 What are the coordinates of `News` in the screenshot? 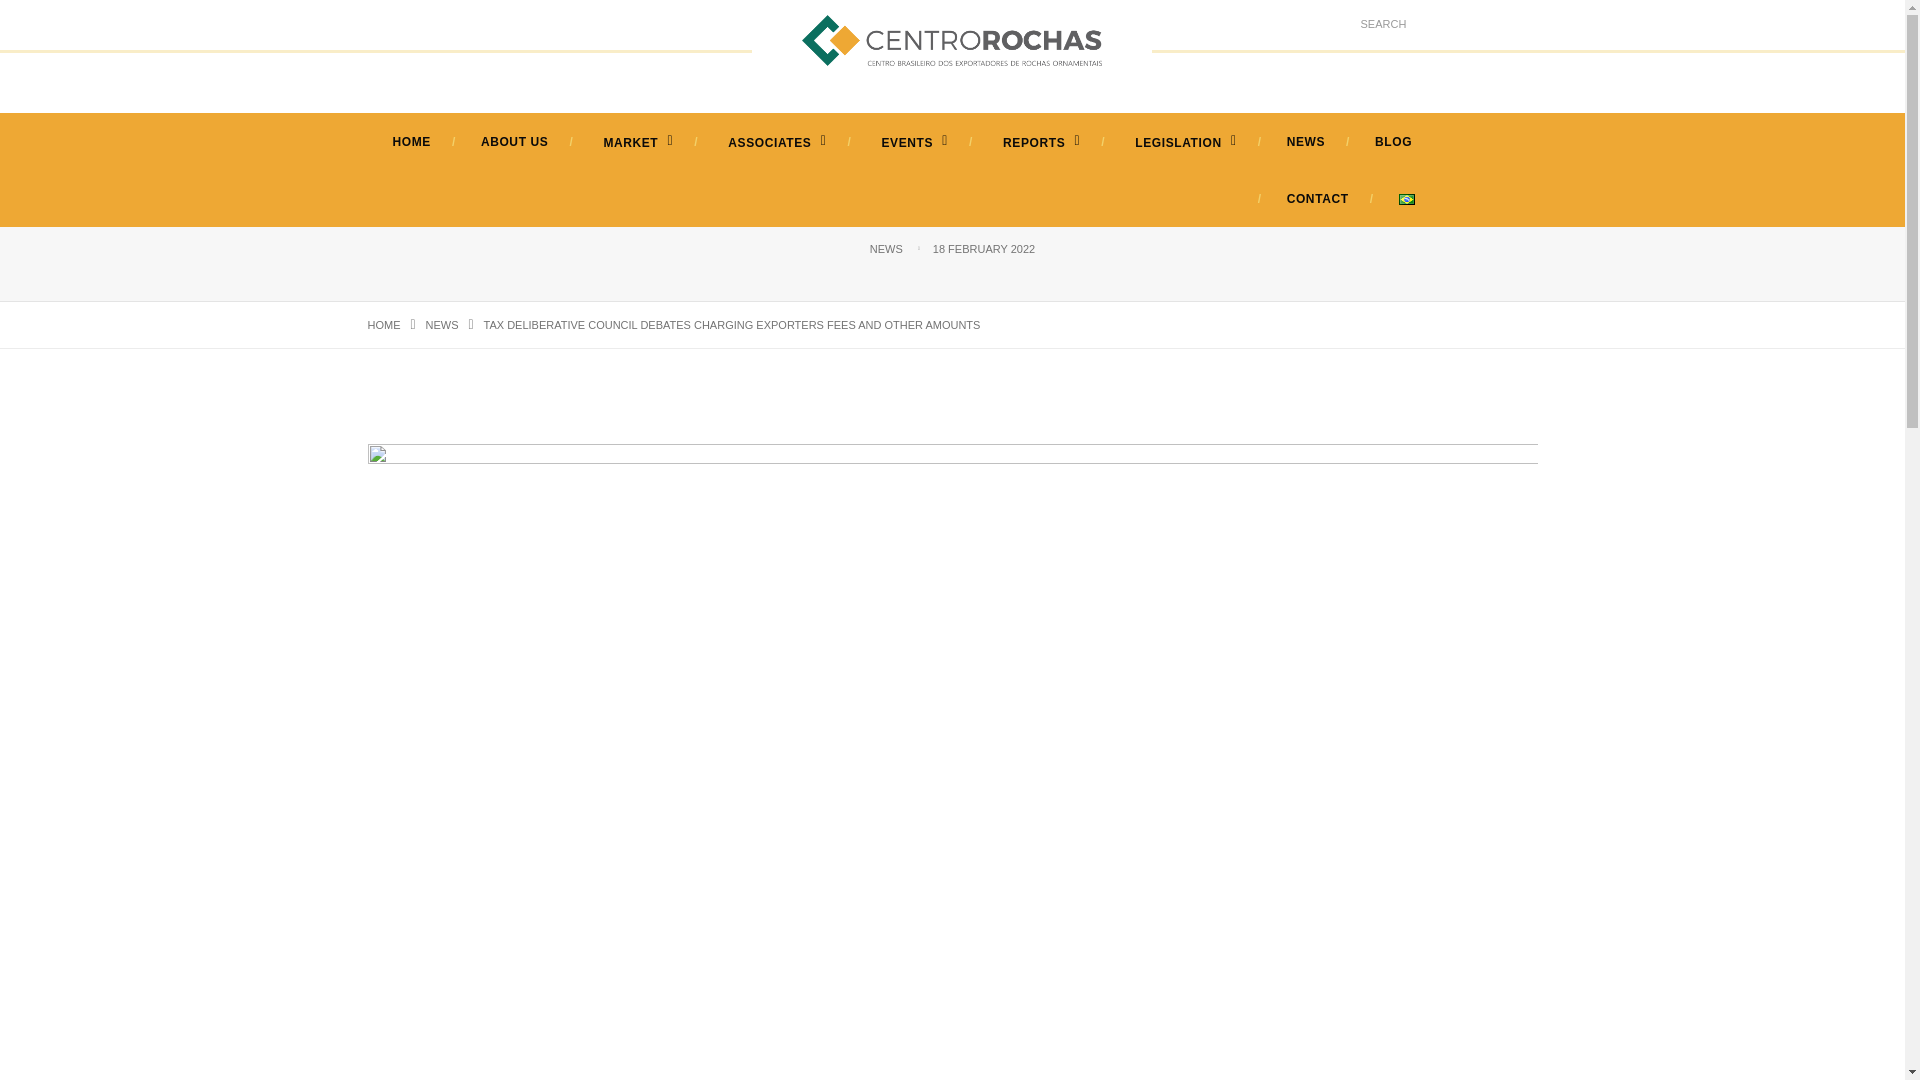 It's located at (442, 324).